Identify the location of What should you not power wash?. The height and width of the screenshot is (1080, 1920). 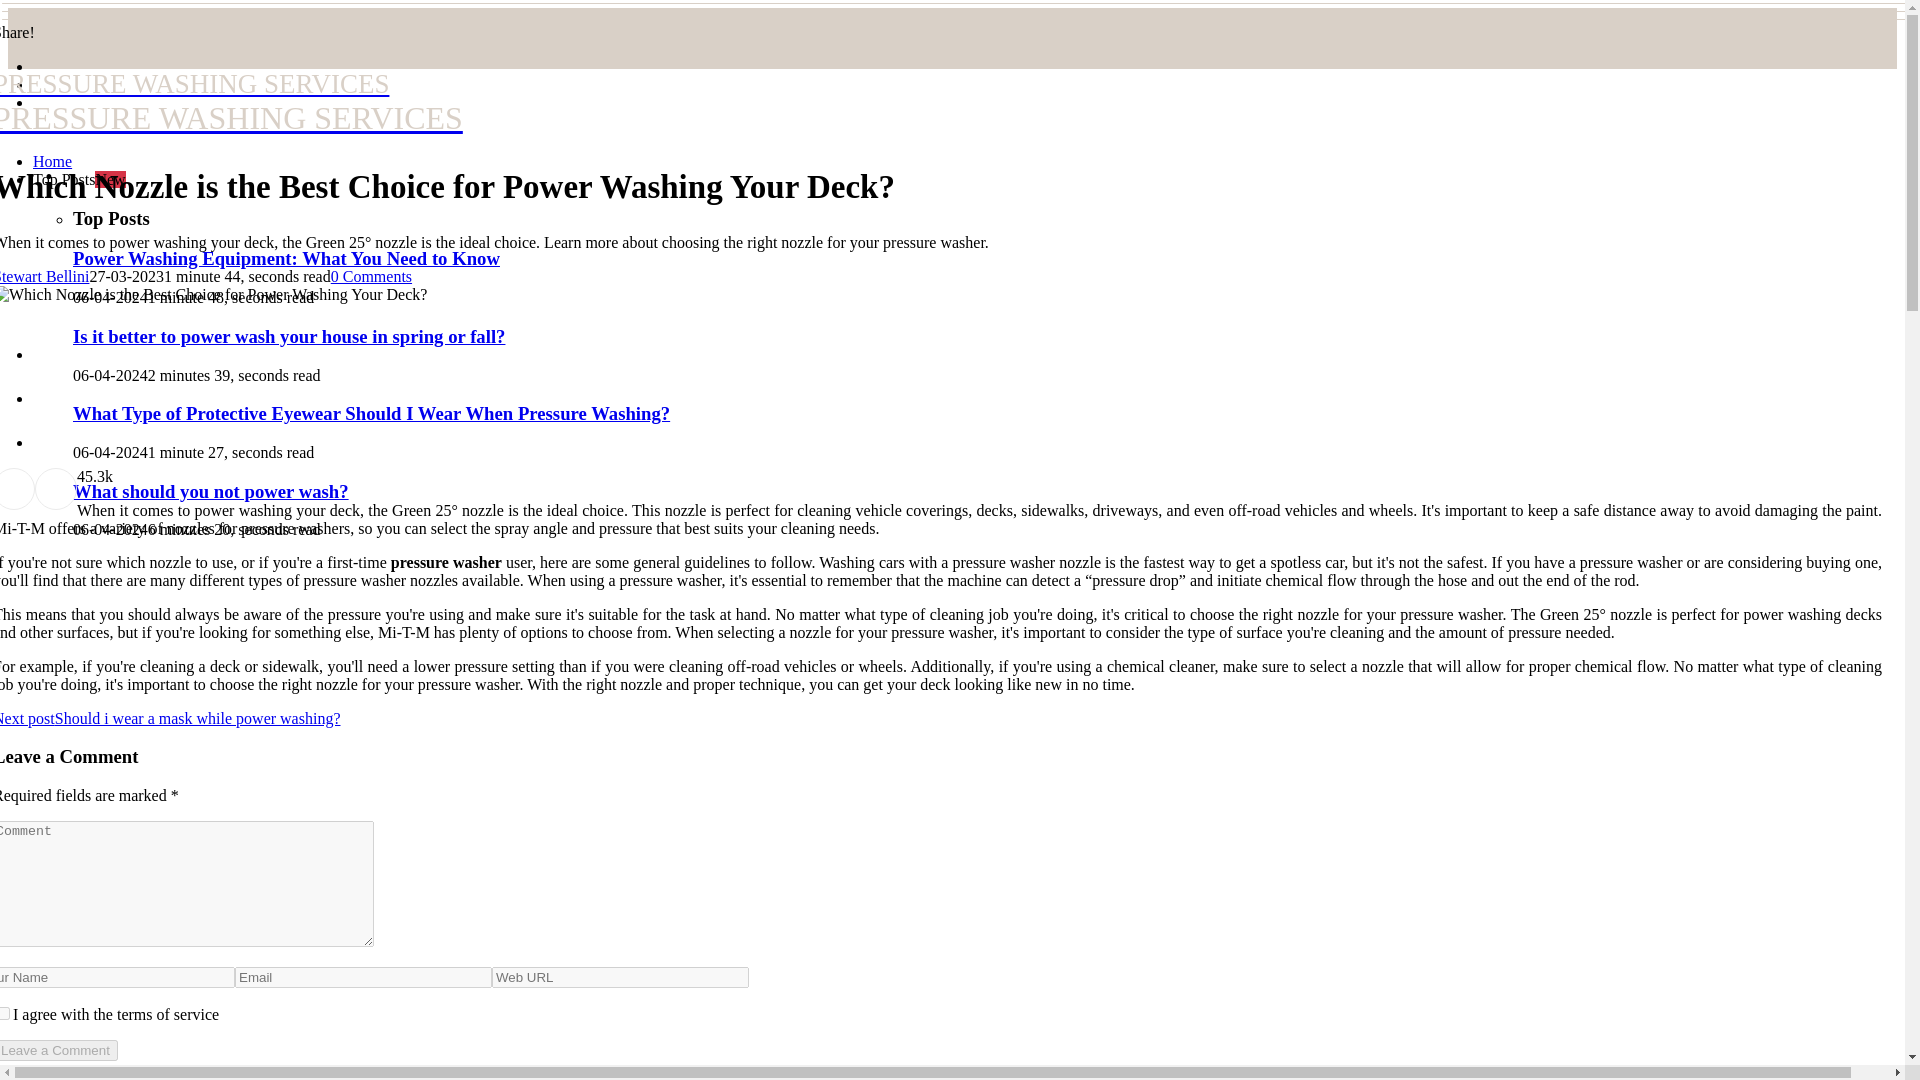
(210, 491).